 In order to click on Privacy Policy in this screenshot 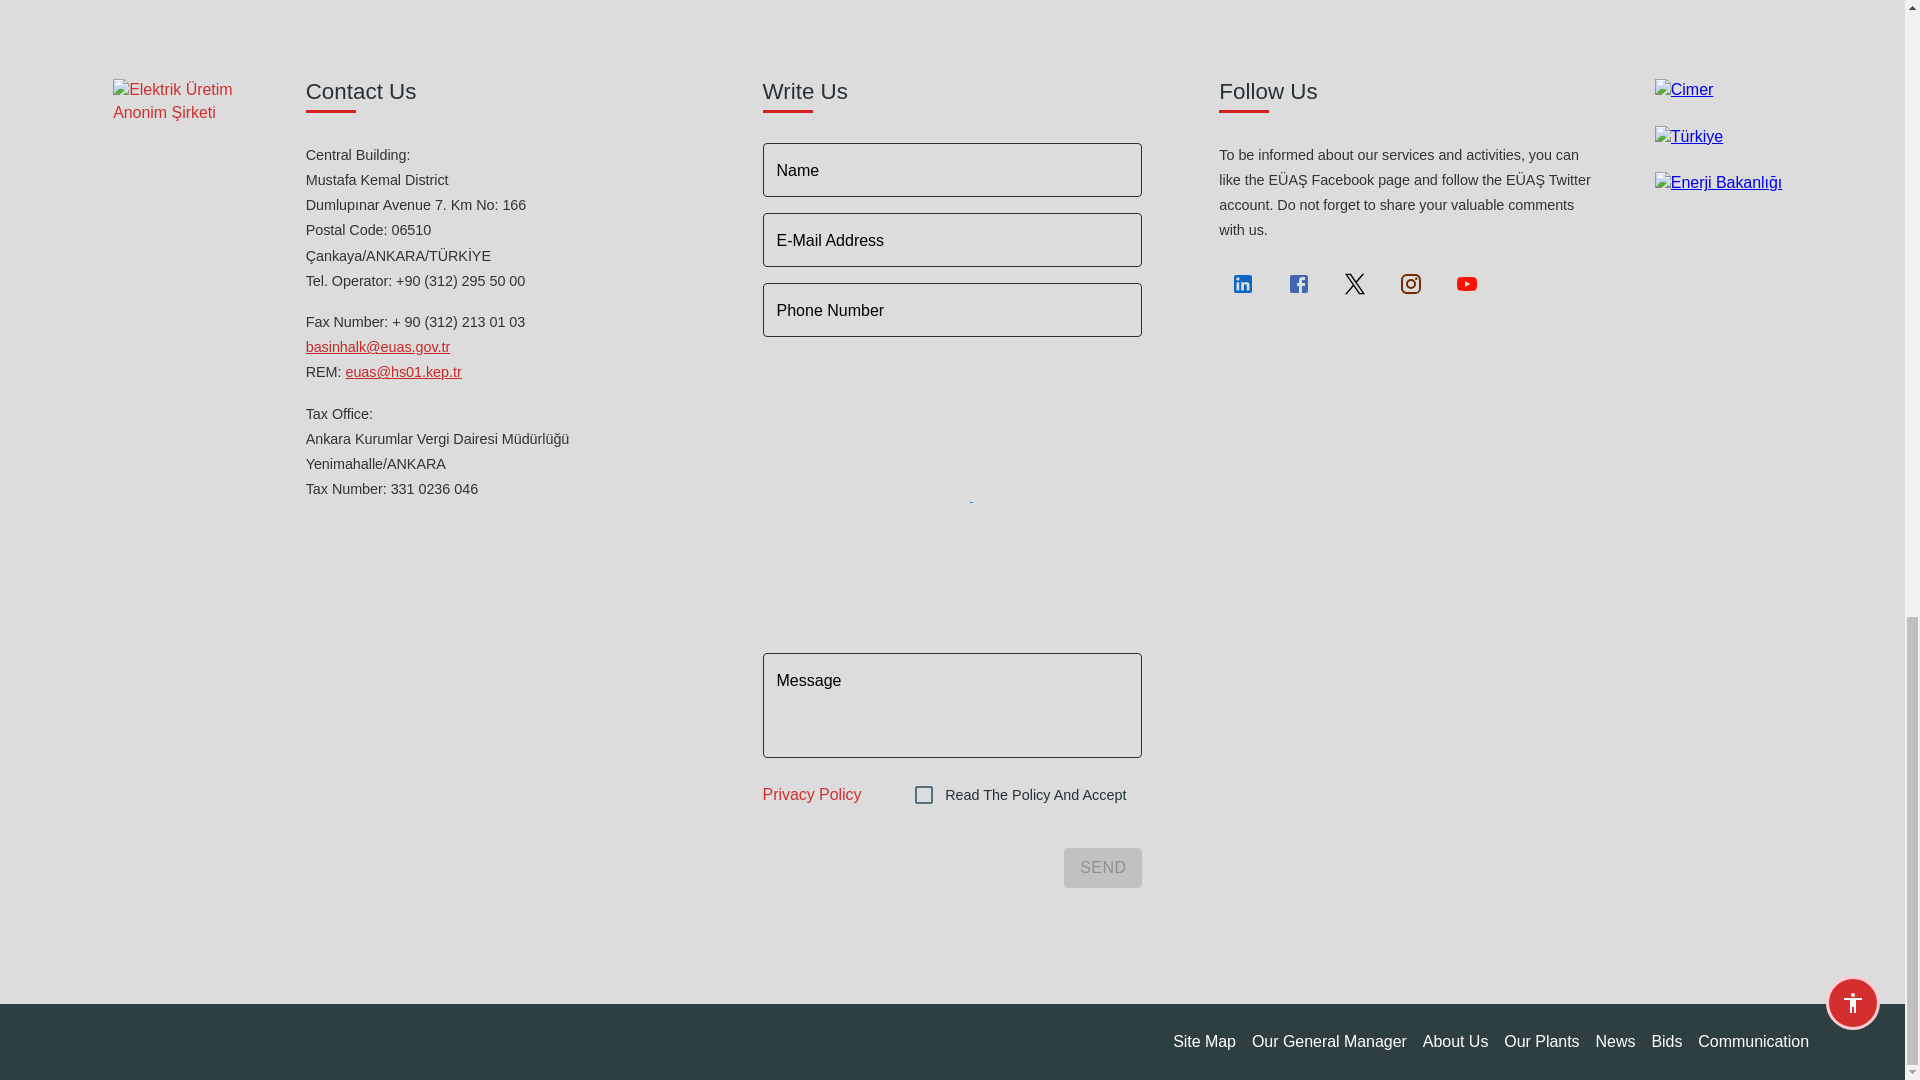, I will do `click(812, 795)`.